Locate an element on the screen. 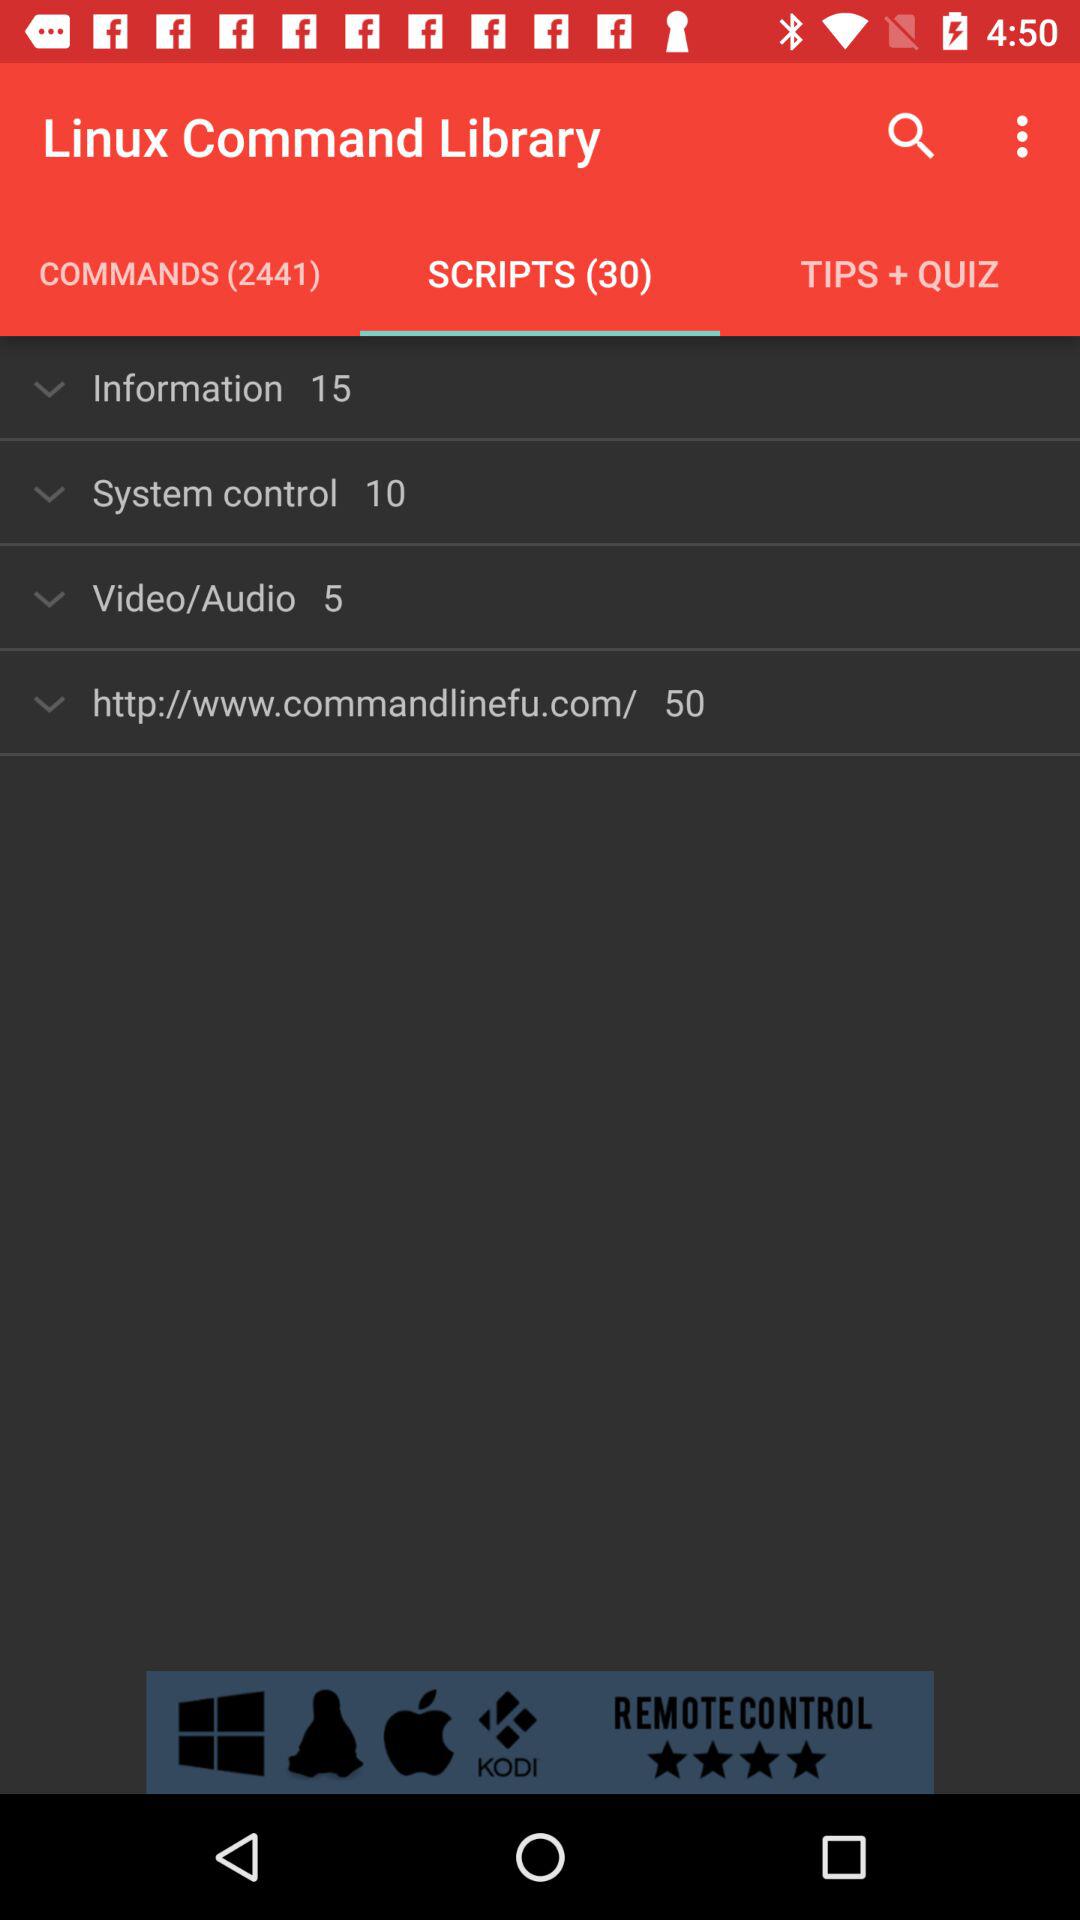 The height and width of the screenshot is (1920, 1080). press the icon to the right of linux command library is located at coordinates (912, 136).